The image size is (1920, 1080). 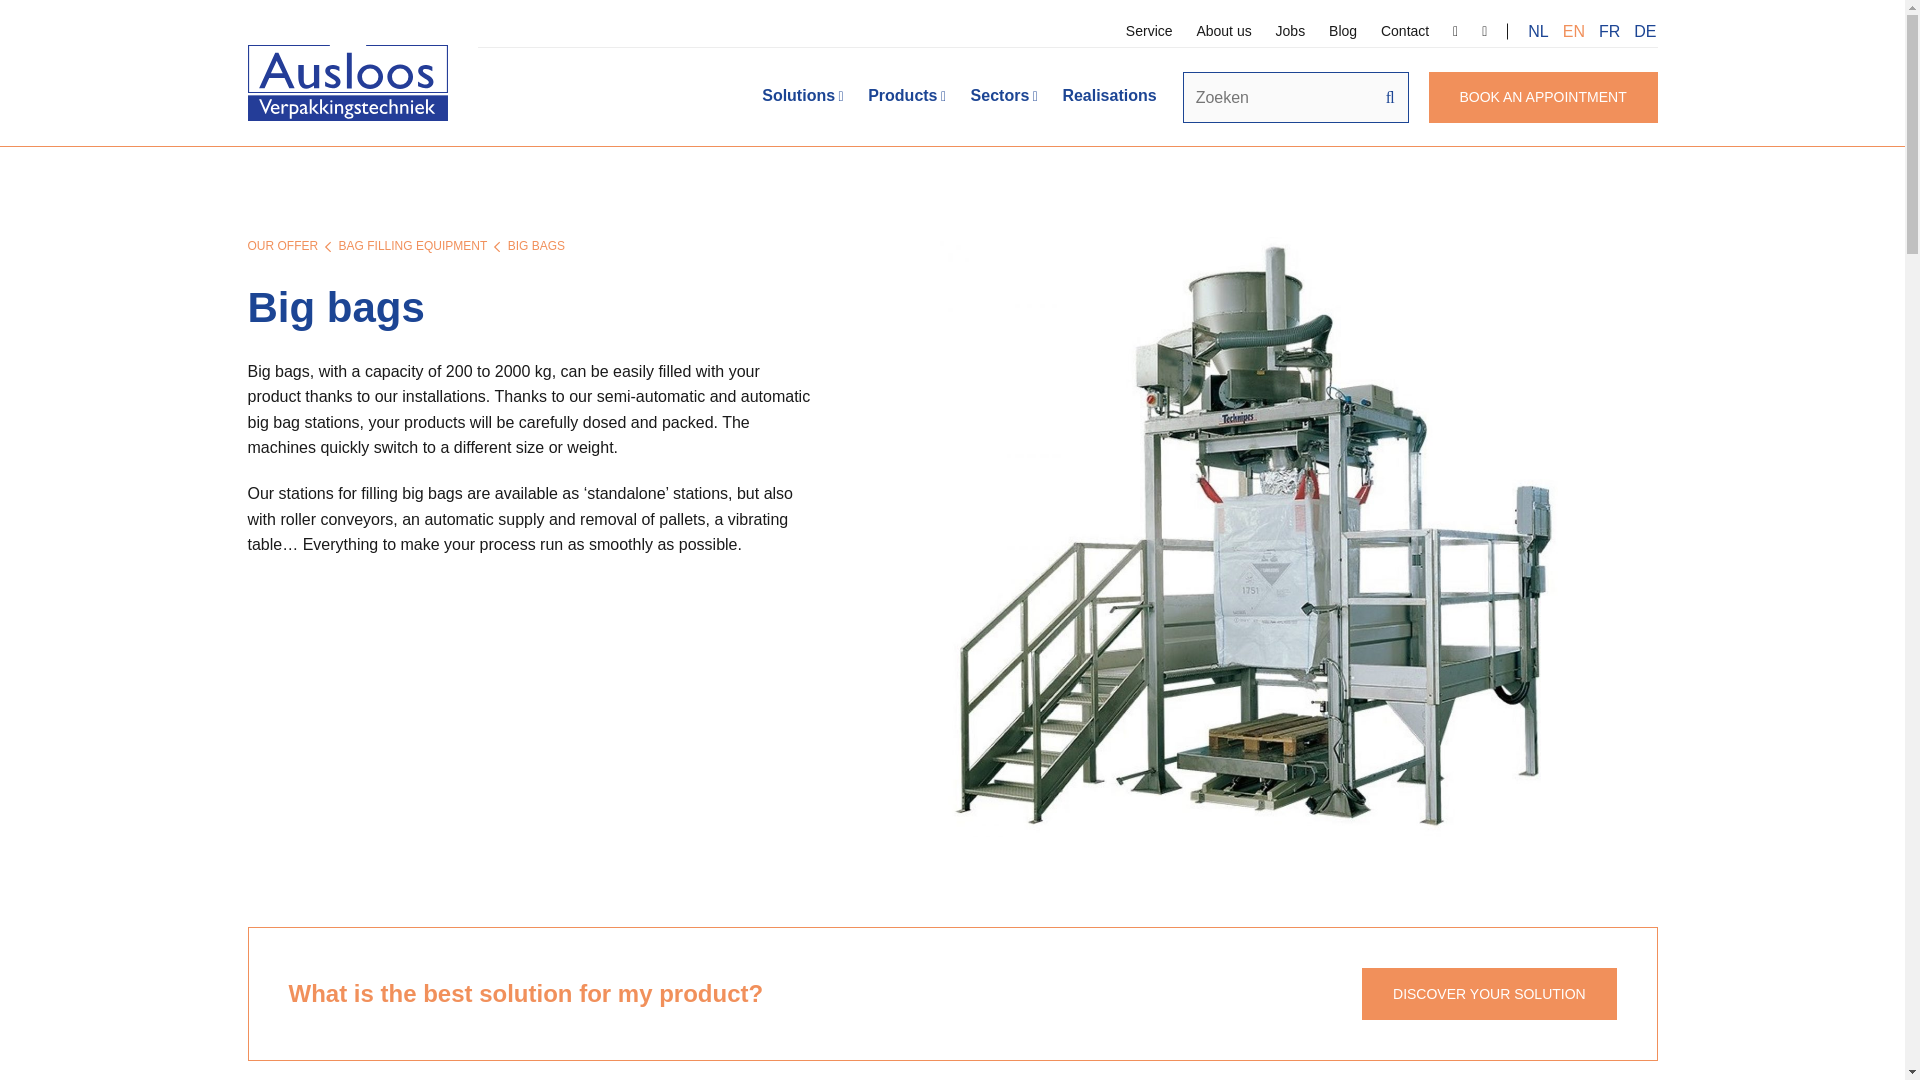 I want to click on Ausloos, so click(x=347, y=84).